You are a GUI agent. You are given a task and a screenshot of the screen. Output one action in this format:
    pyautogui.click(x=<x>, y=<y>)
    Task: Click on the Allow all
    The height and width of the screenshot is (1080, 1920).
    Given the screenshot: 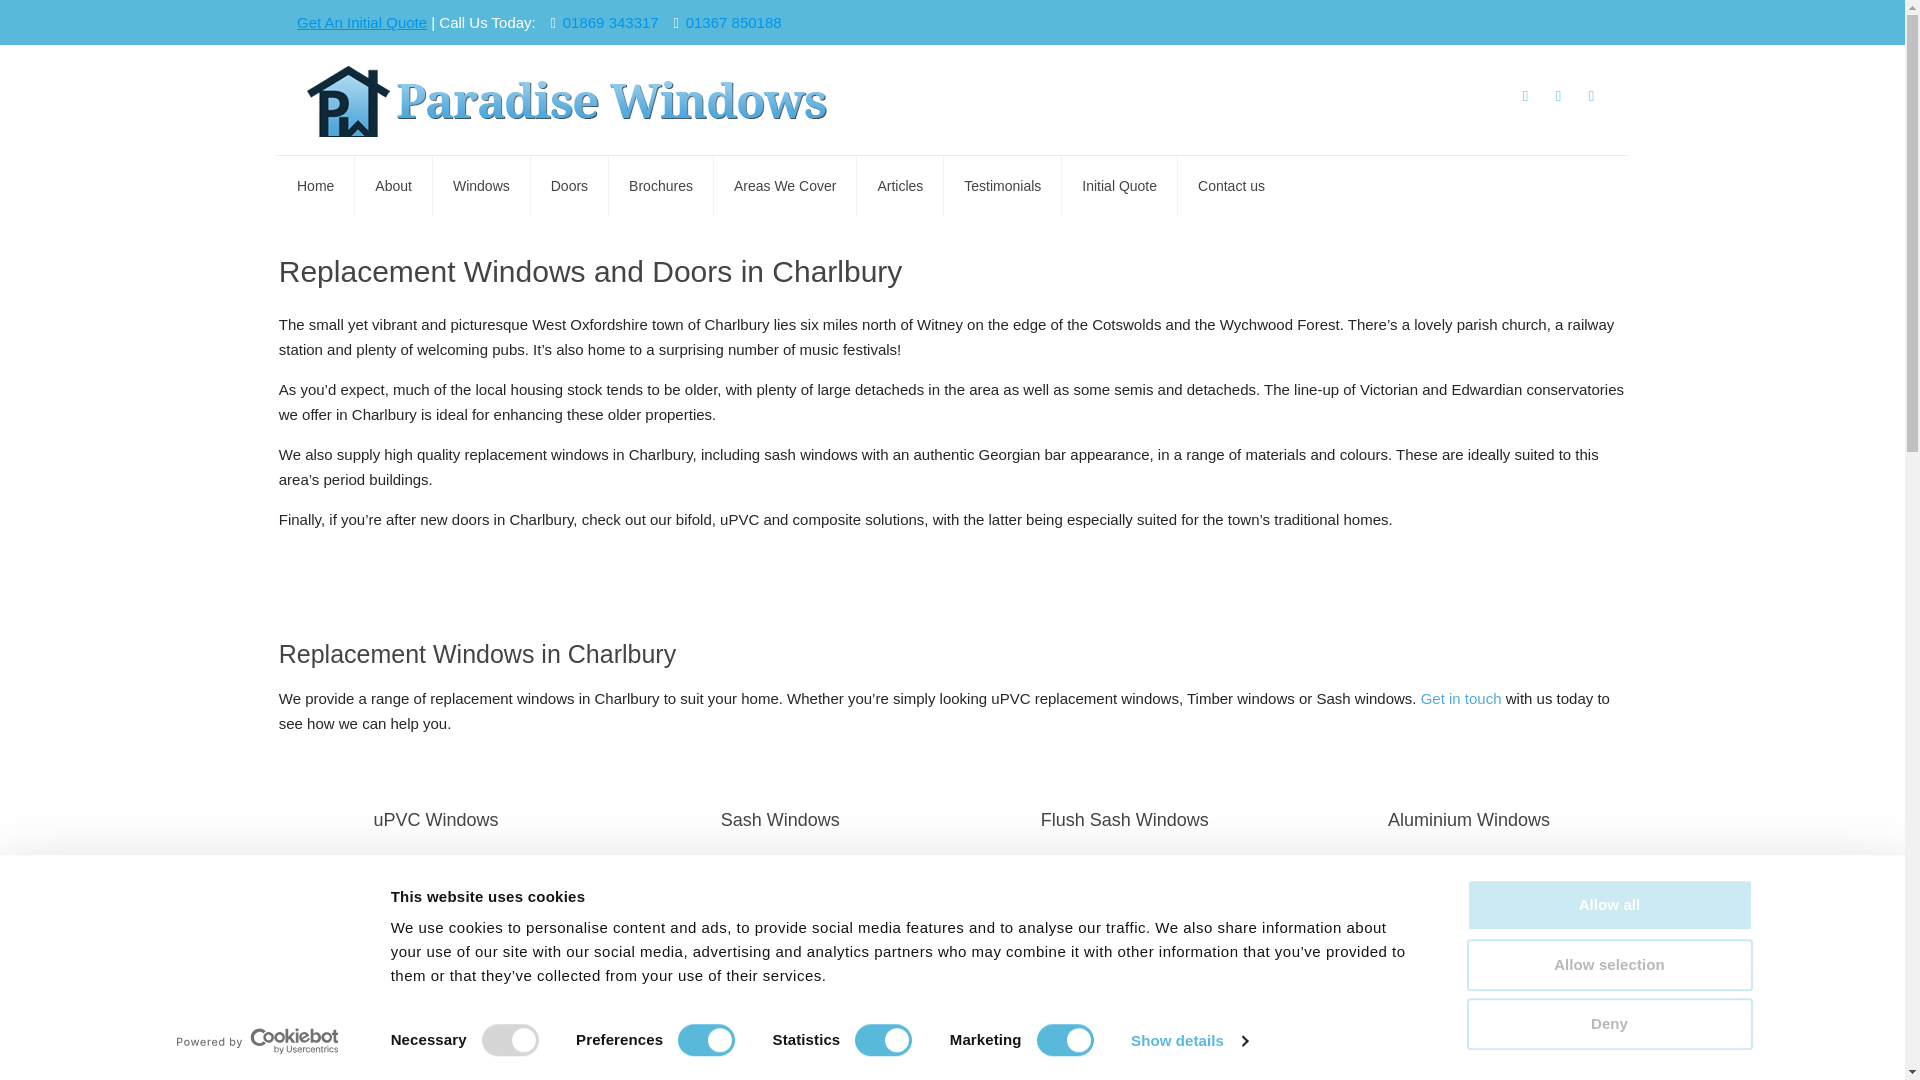 What is the action you would take?
    pyautogui.click(x=1608, y=904)
    